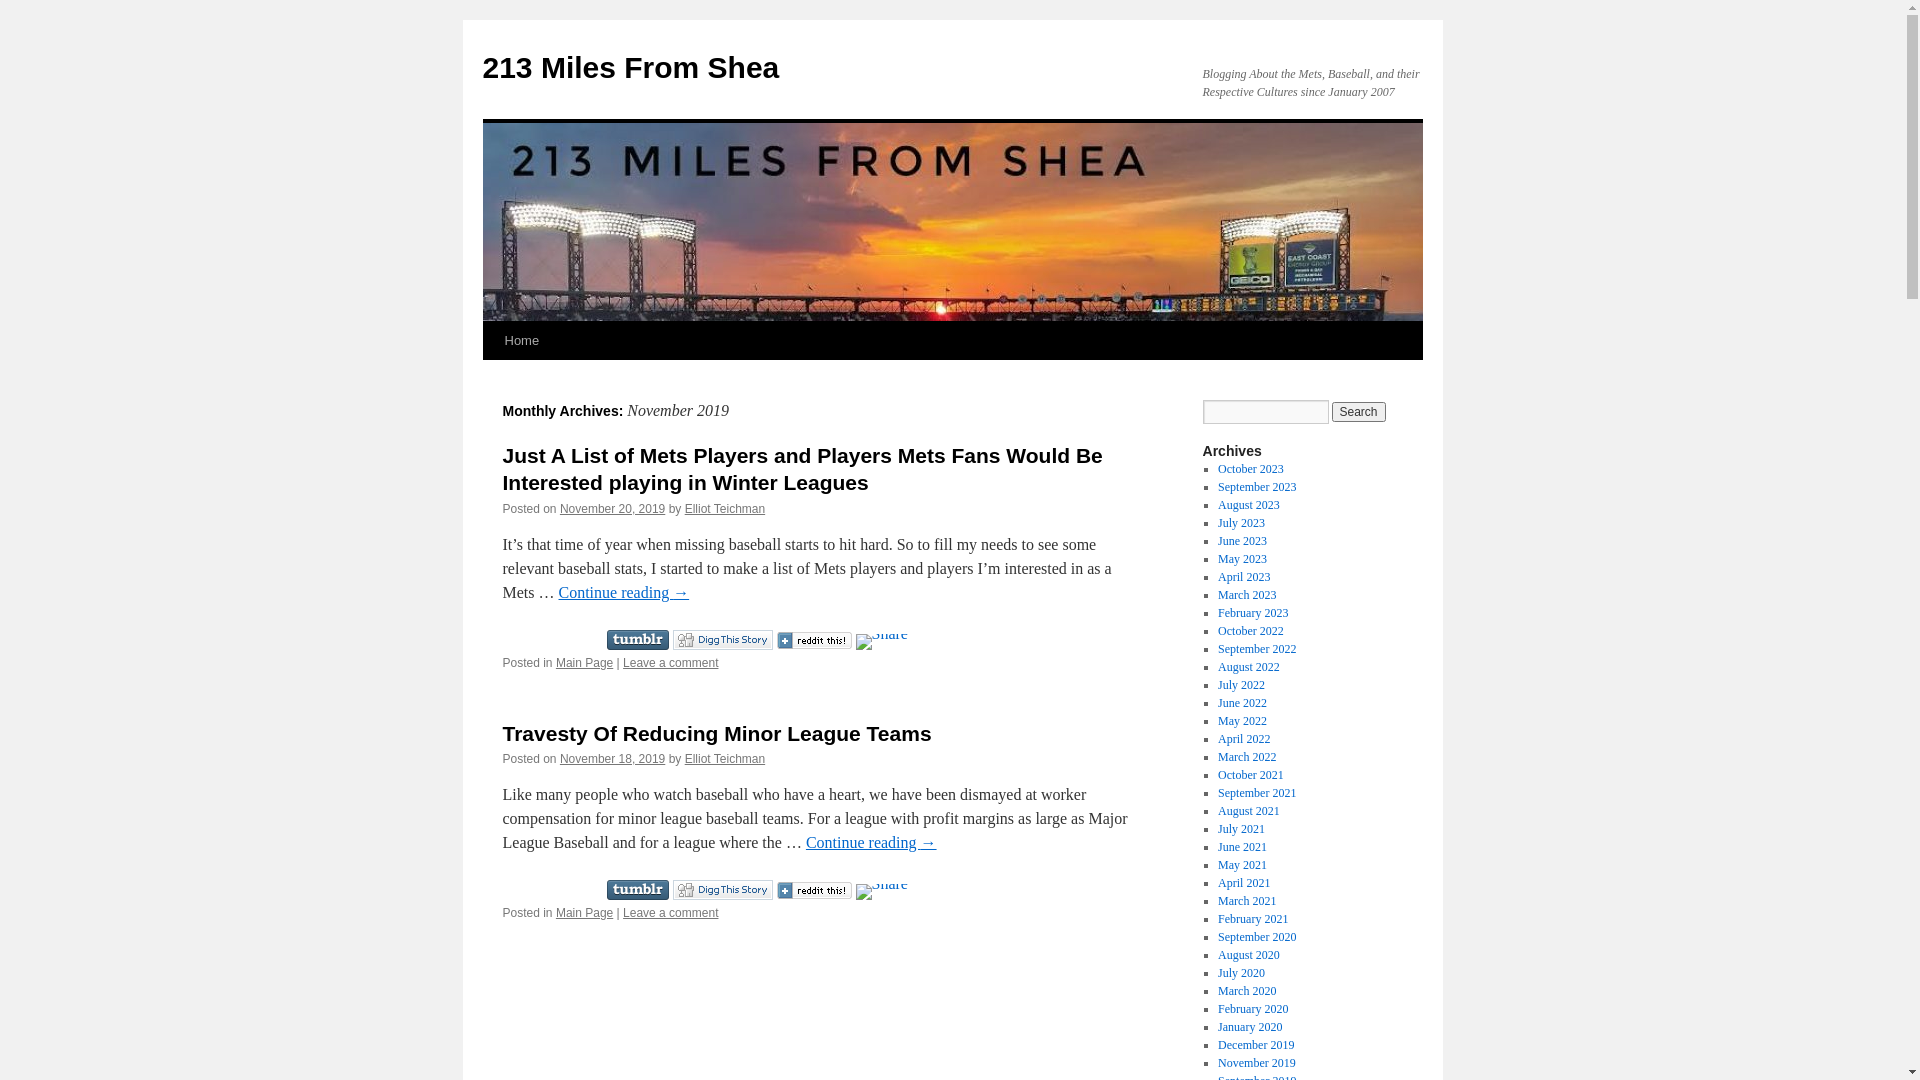 The image size is (1920, 1080). What do you see at coordinates (670, 663) in the screenshot?
I see `Leave a comment` at bounding box center [670, 663].